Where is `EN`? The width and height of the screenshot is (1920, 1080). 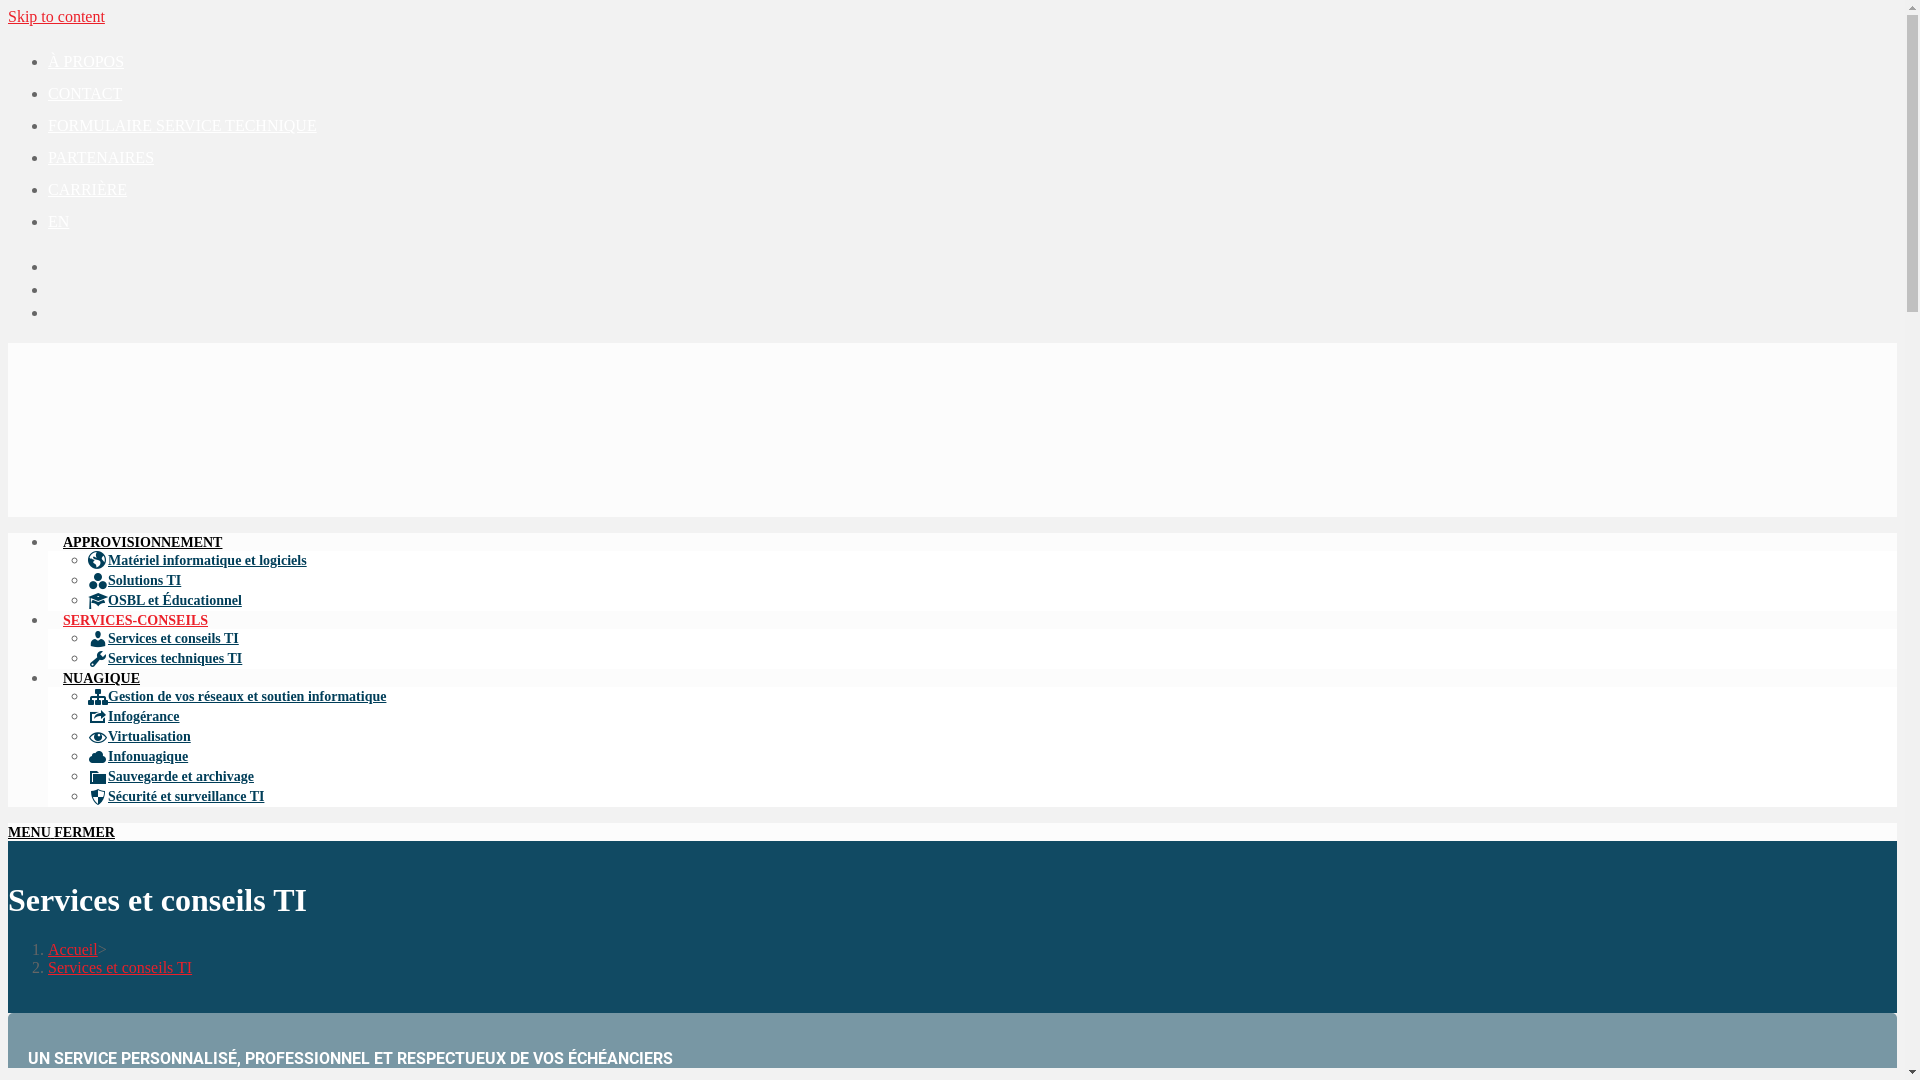 EN is located at coordinates (58, 222).